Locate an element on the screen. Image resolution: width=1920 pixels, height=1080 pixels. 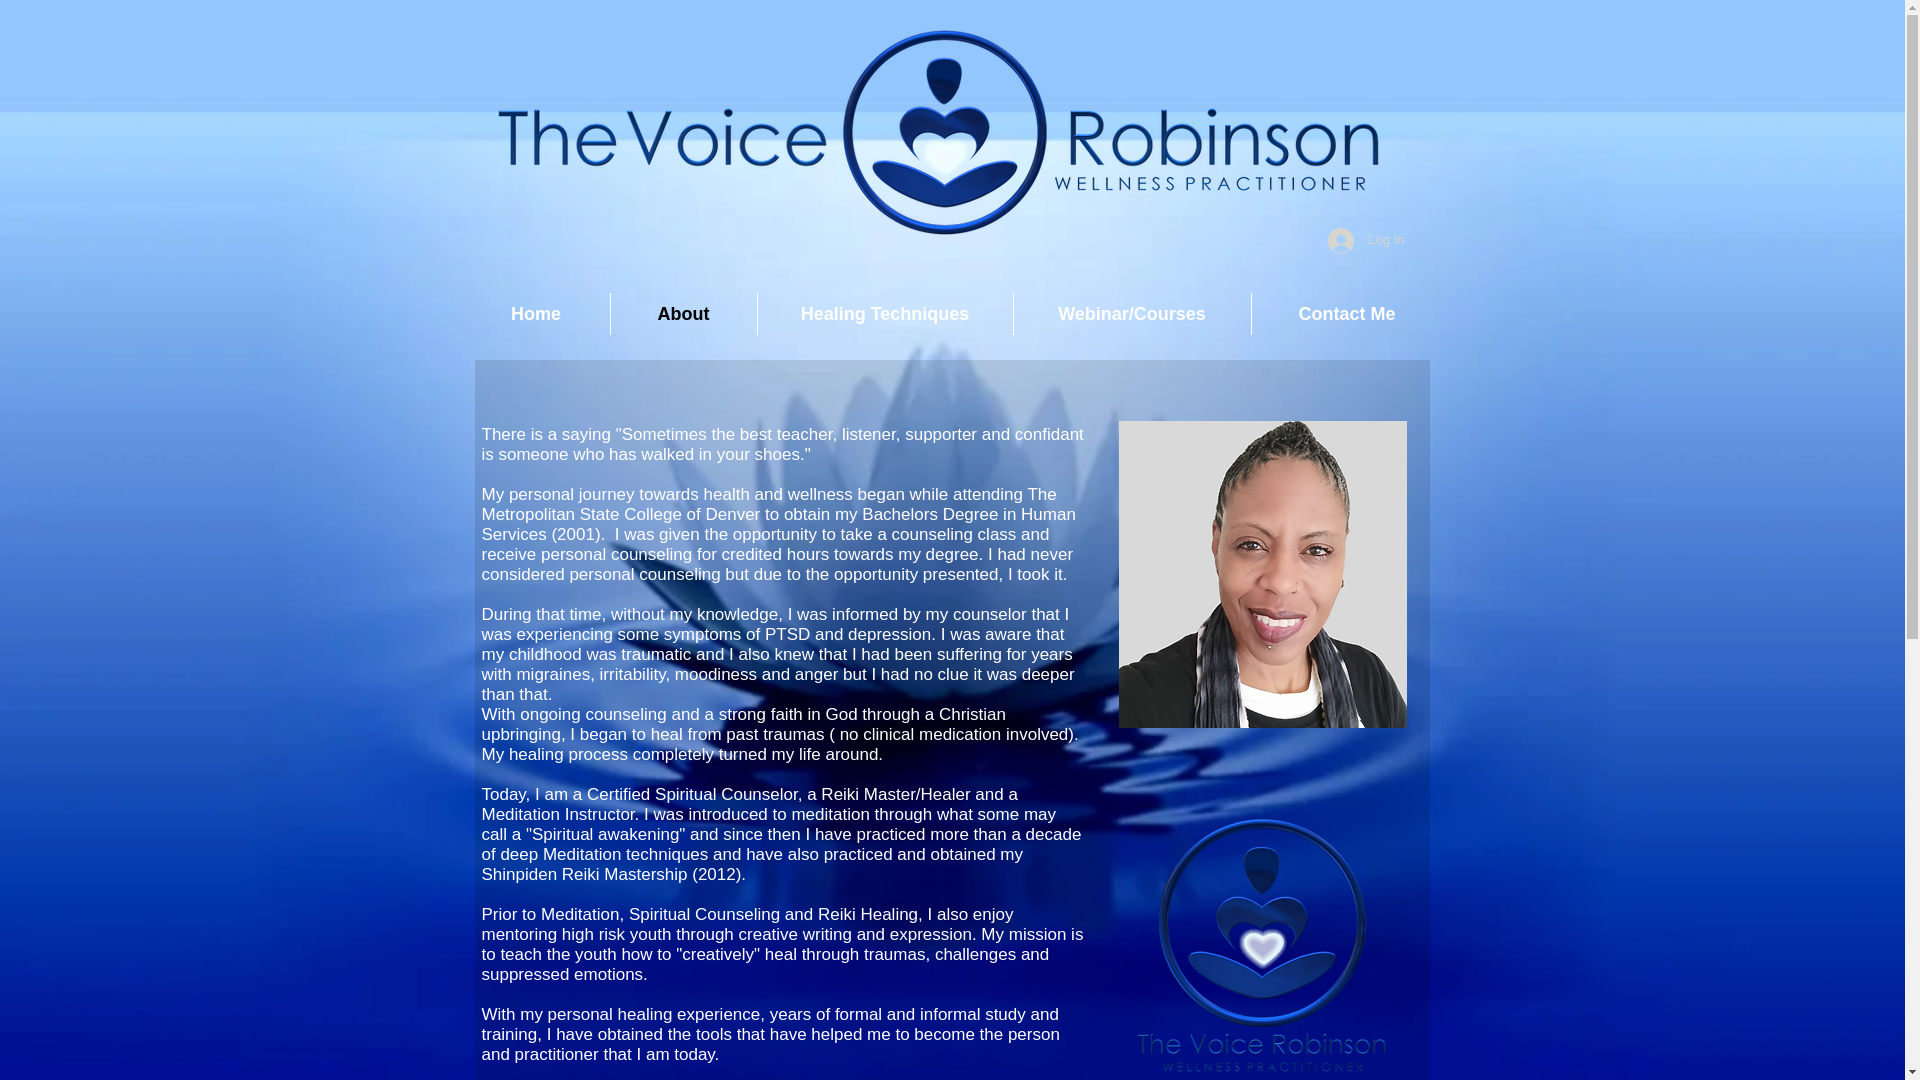
main nobgrd.png is located at coordinates (1262, 947).